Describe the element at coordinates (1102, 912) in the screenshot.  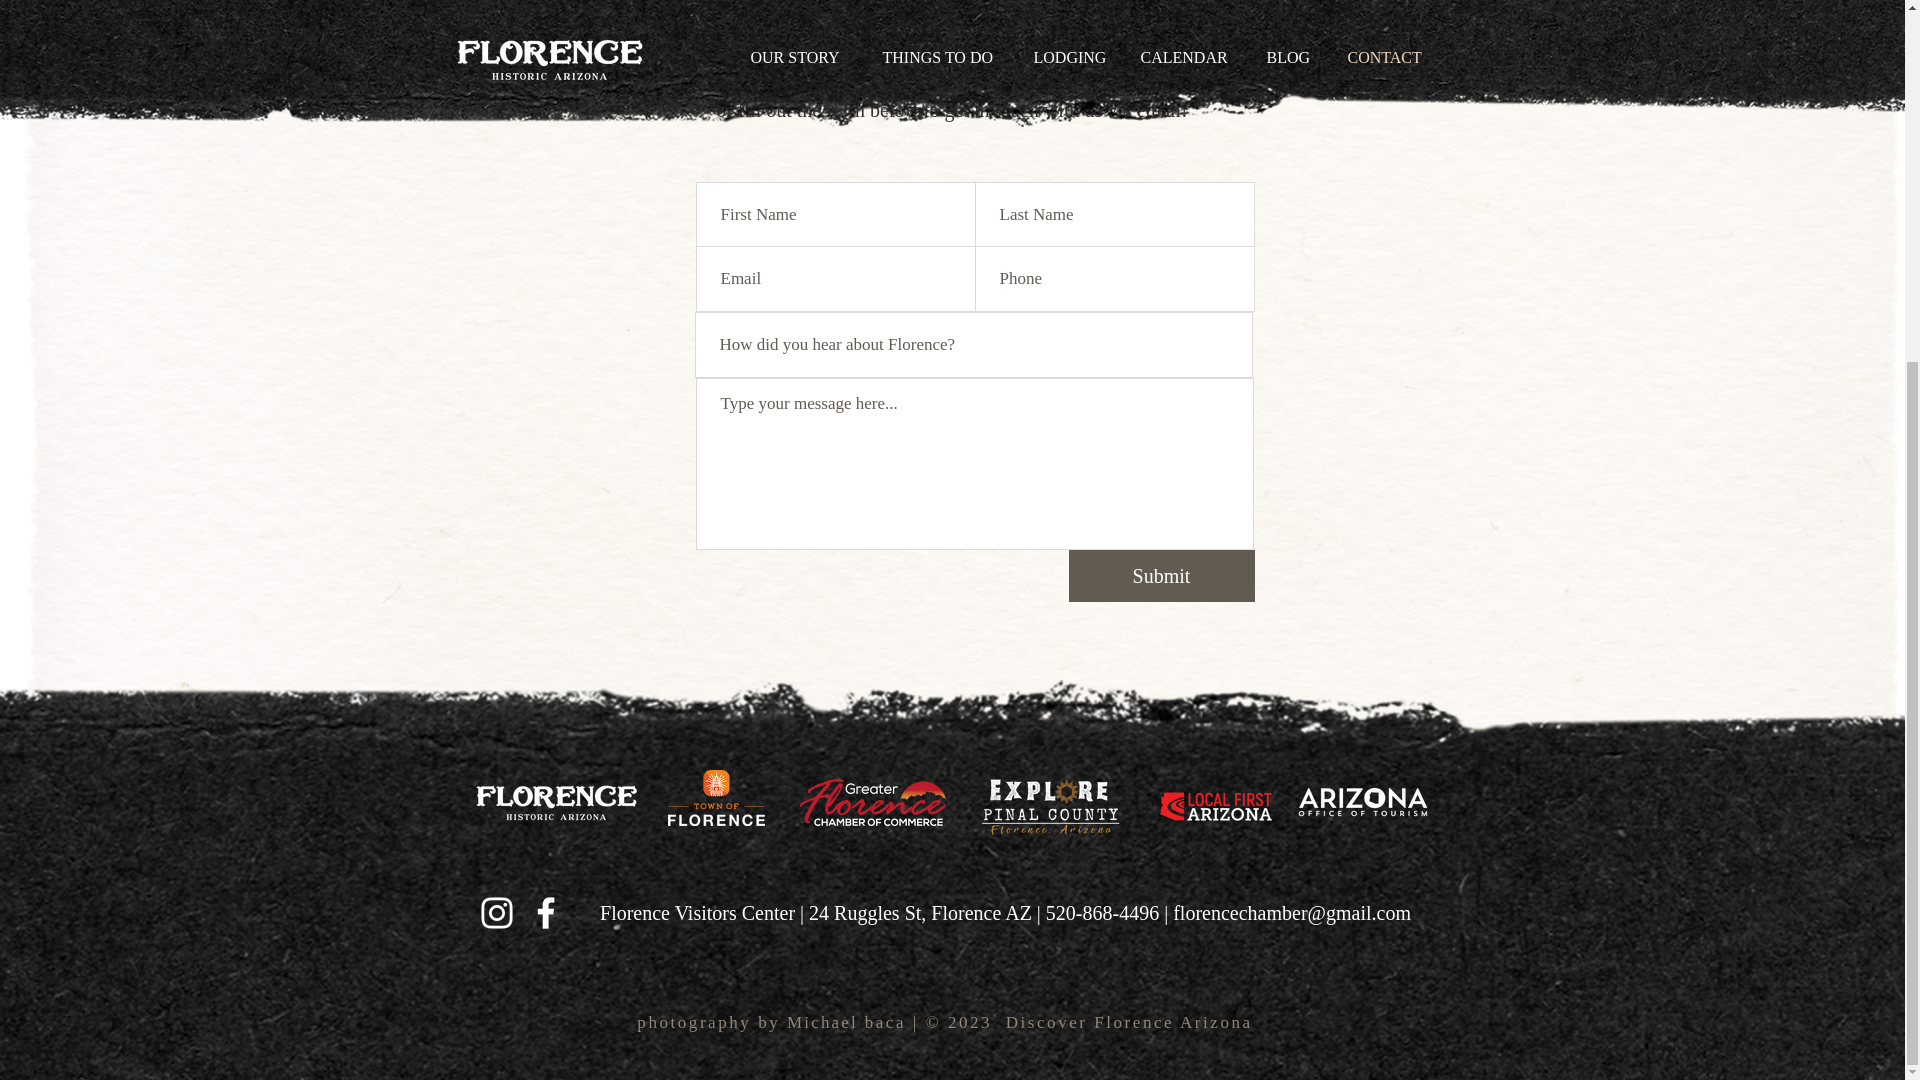
I see `520-868-4496` at that location.